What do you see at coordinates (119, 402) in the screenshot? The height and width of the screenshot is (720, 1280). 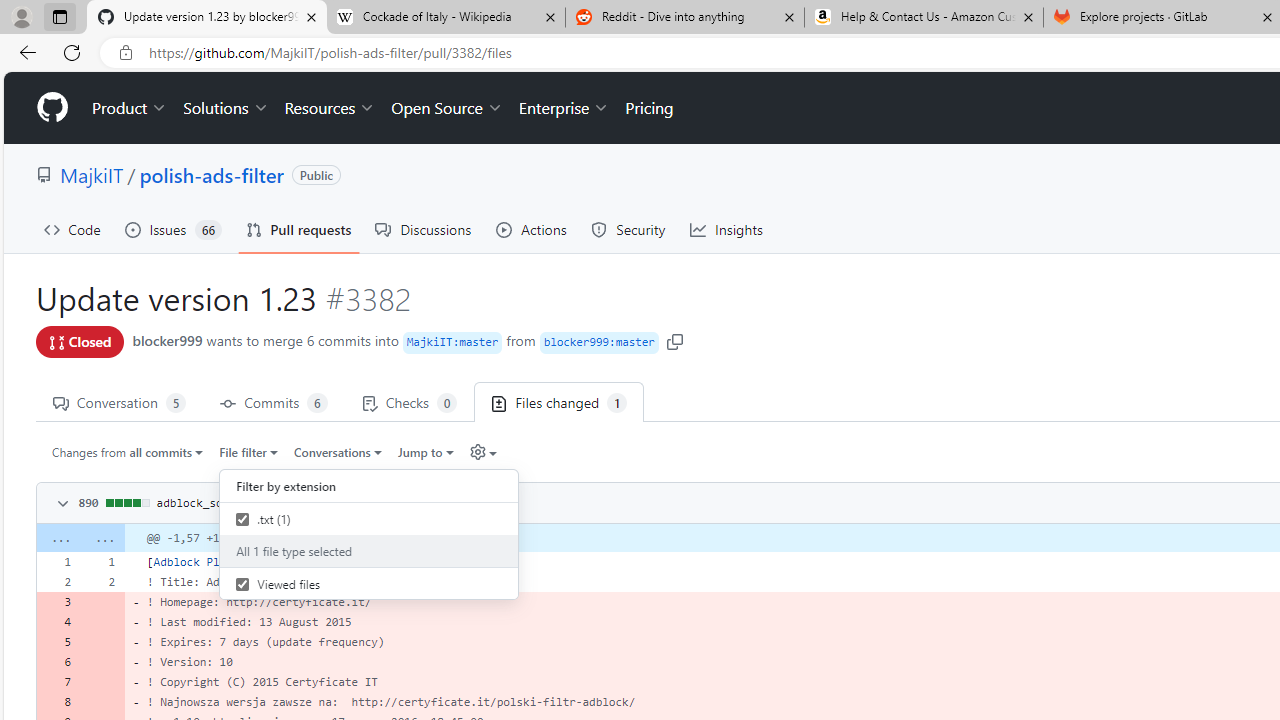 I see ` Conversation 5` at bounding box center [119, 402].